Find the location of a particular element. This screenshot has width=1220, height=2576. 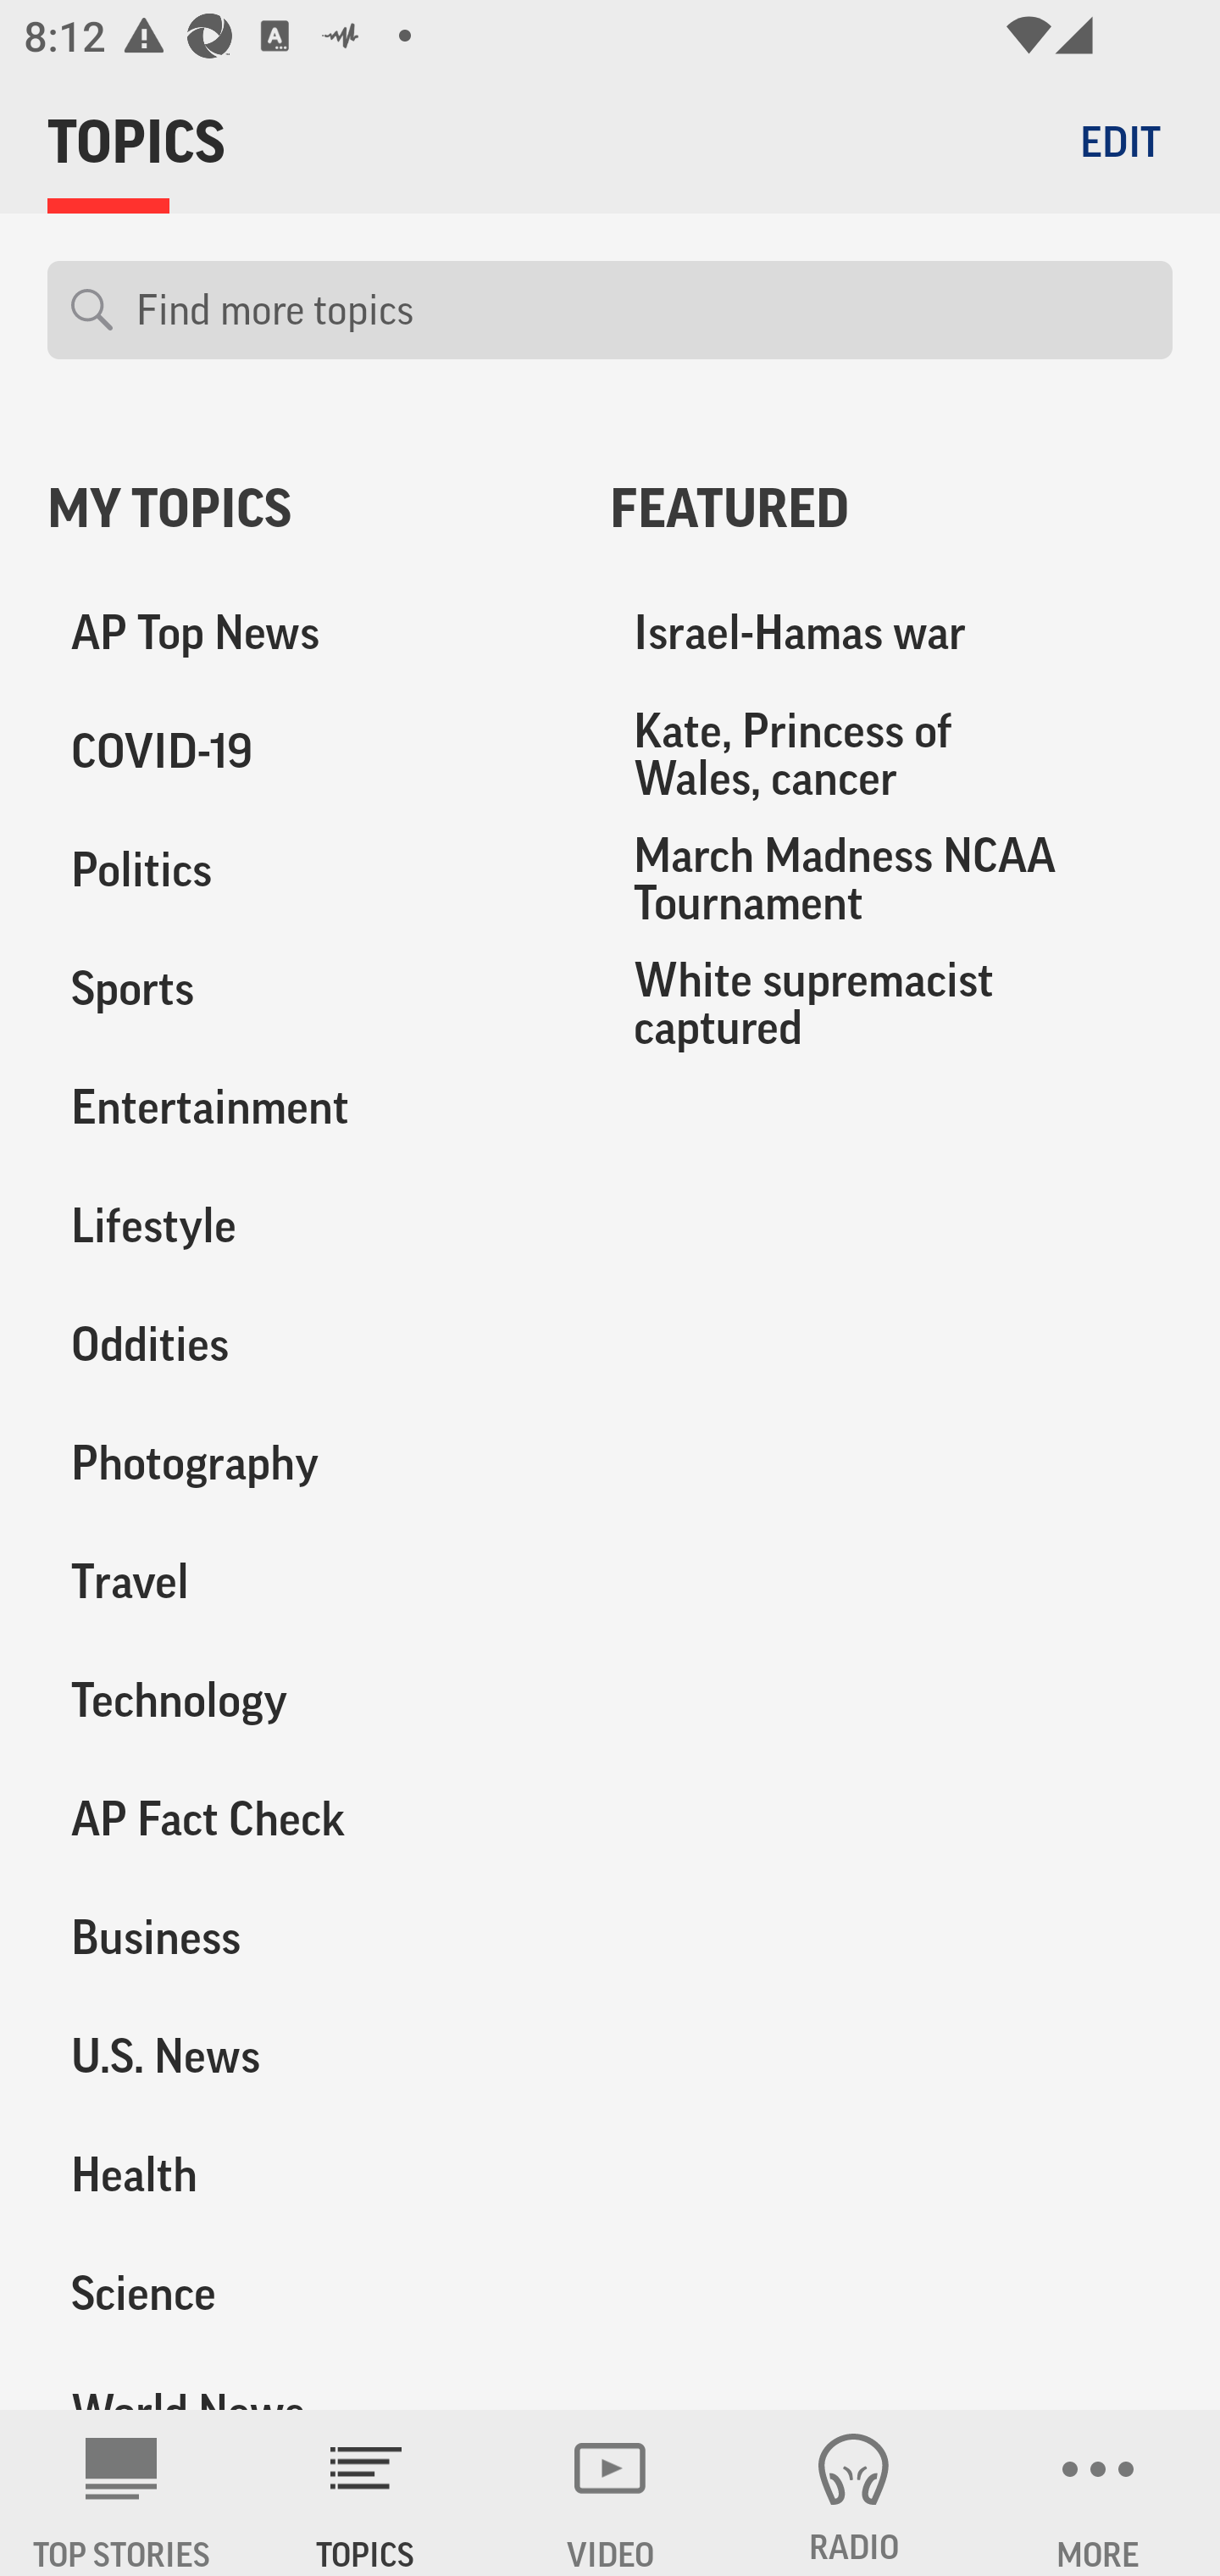

COVID-19 is located at coordinates (305, 752).